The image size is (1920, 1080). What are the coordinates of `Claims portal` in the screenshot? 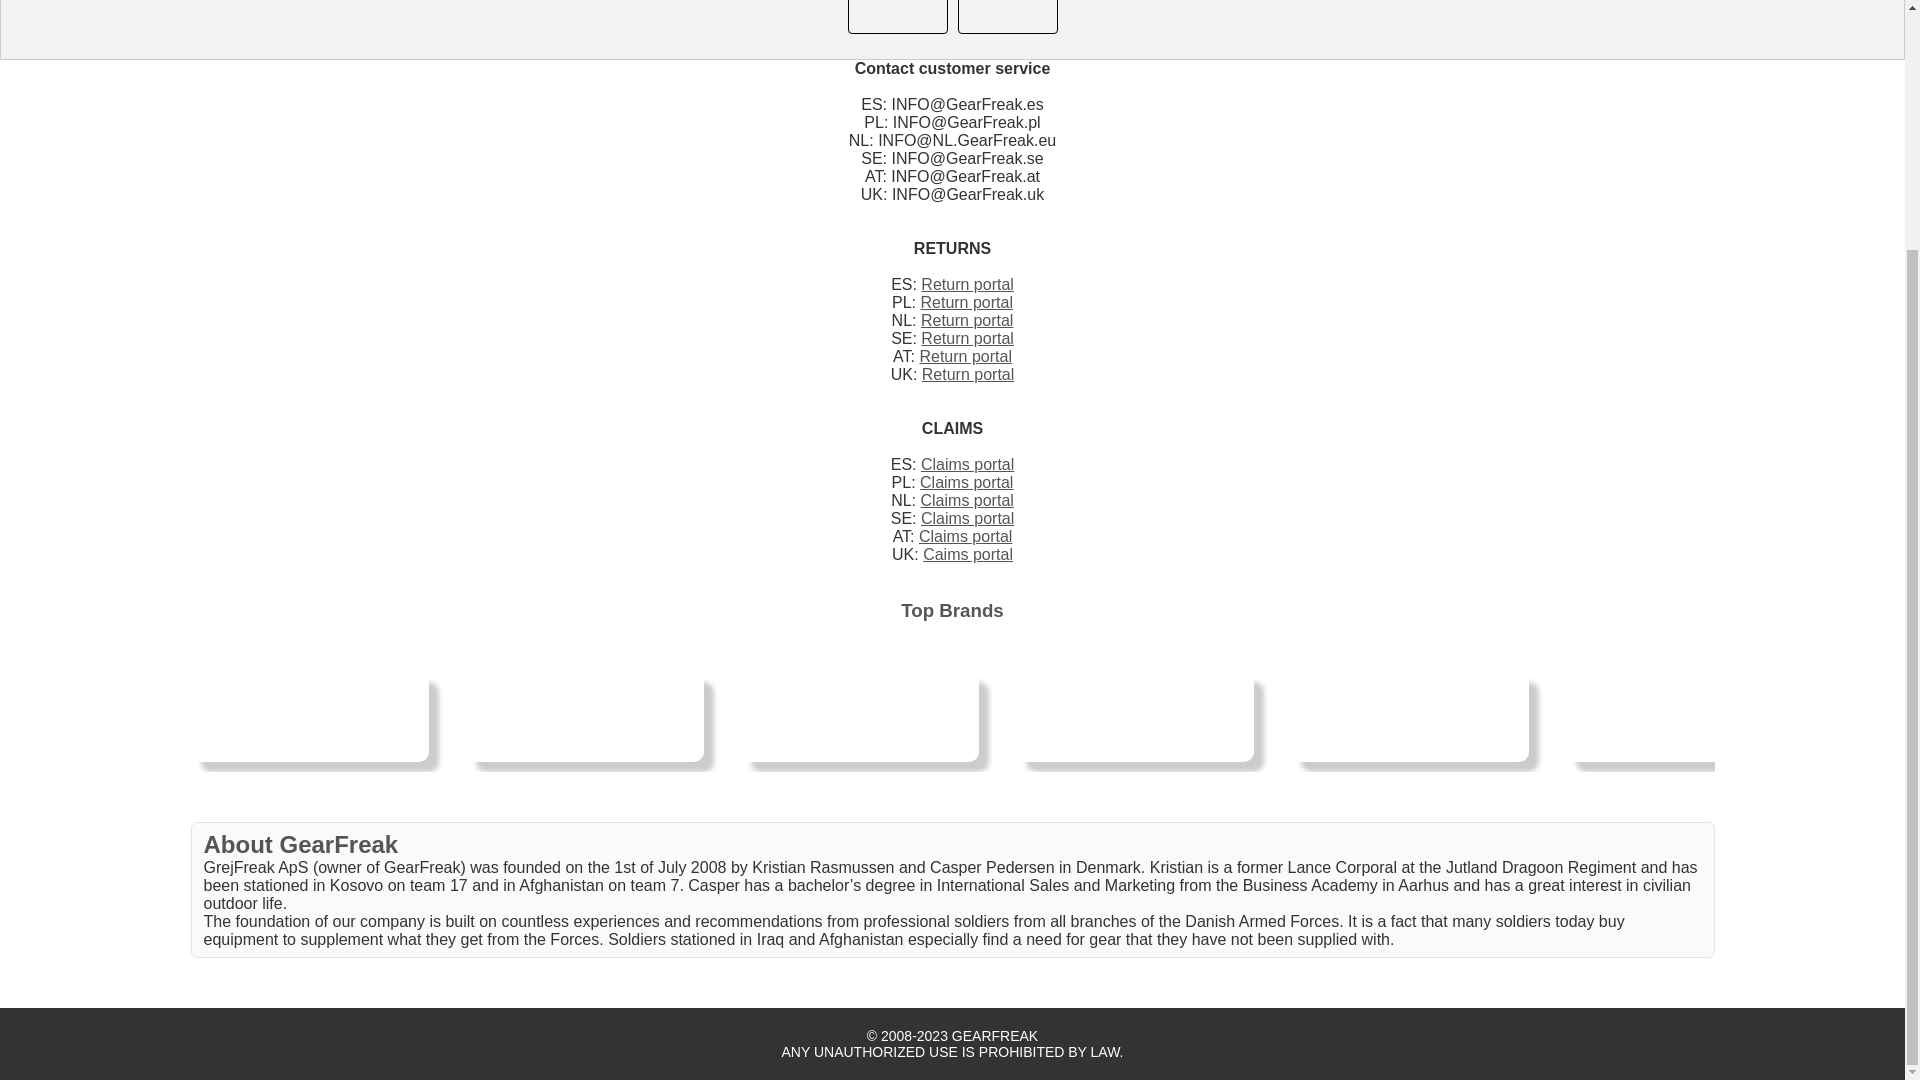 It's located at (966, 500).